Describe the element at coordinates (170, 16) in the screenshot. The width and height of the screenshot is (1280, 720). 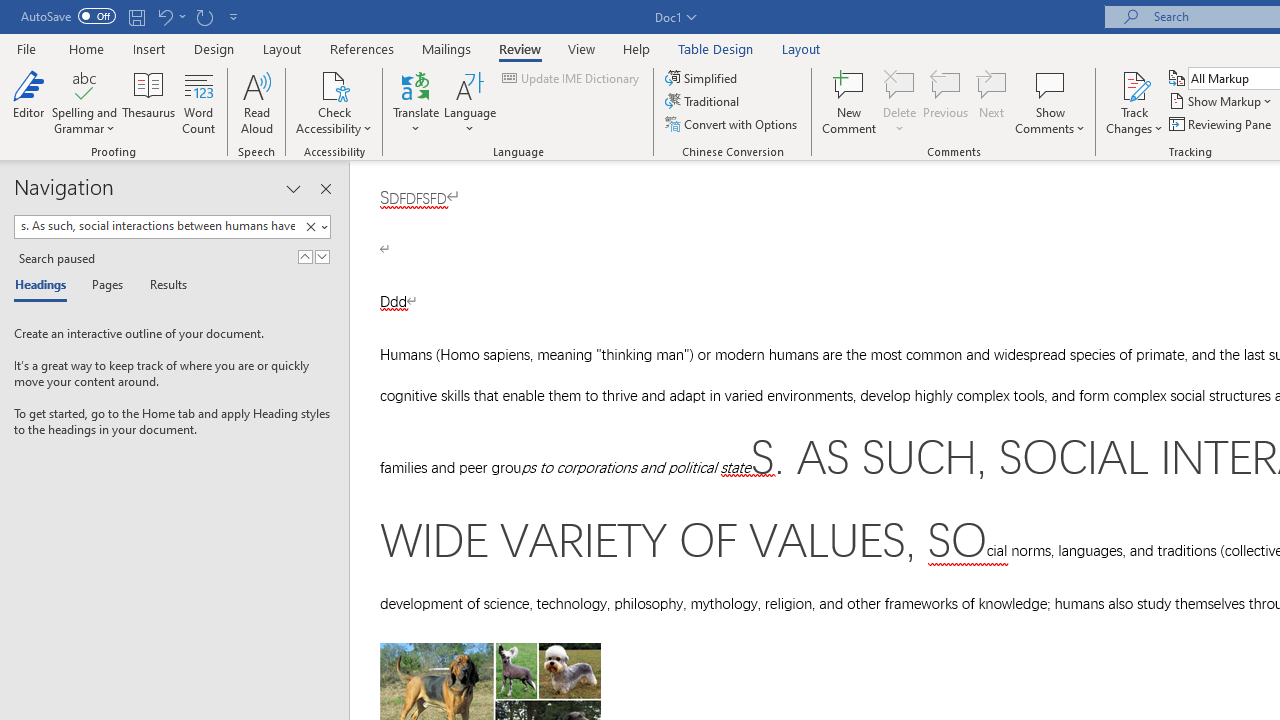
I see `Undo Style` at that location.